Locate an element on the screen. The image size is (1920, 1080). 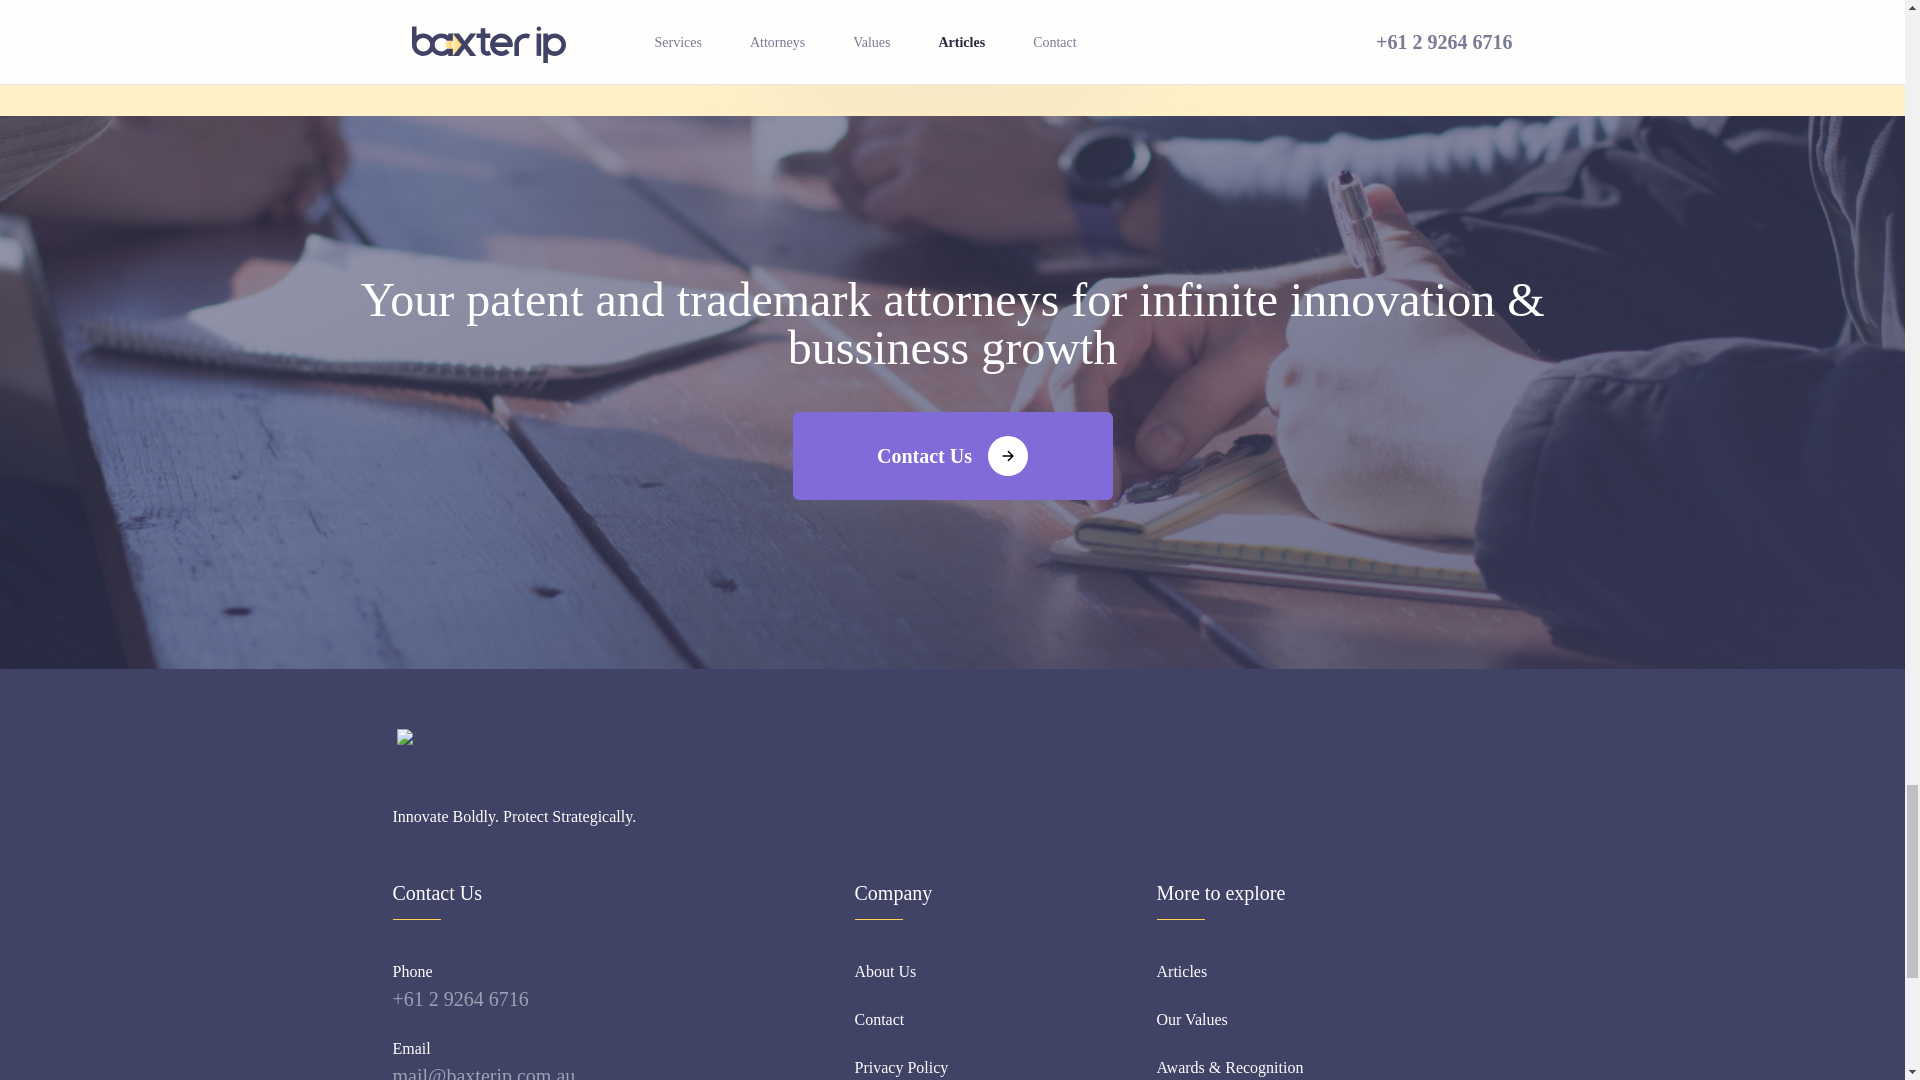
About Us is located at coordinates (884, 972).